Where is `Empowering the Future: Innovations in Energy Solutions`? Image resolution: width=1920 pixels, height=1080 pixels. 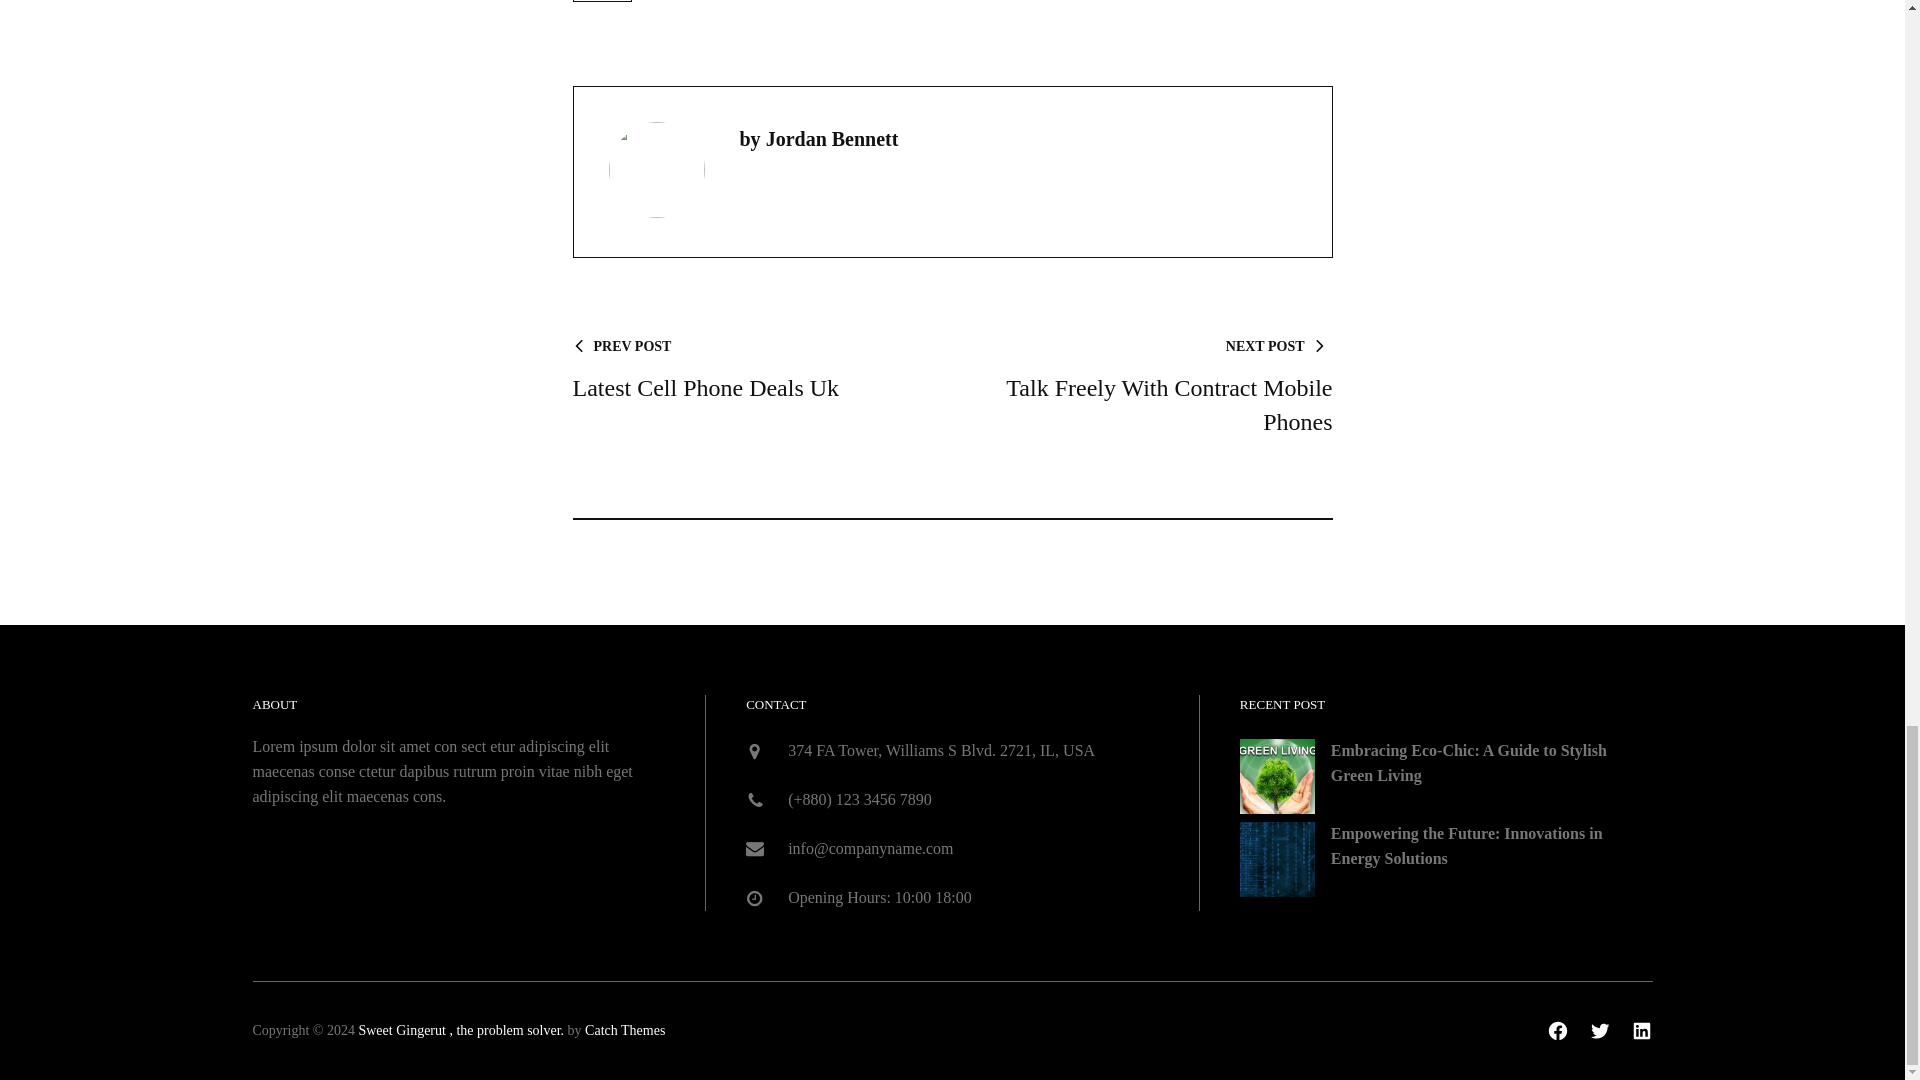
Empowering the Future: Innovations in Energy Solutions is located at coordinates (742, 370).